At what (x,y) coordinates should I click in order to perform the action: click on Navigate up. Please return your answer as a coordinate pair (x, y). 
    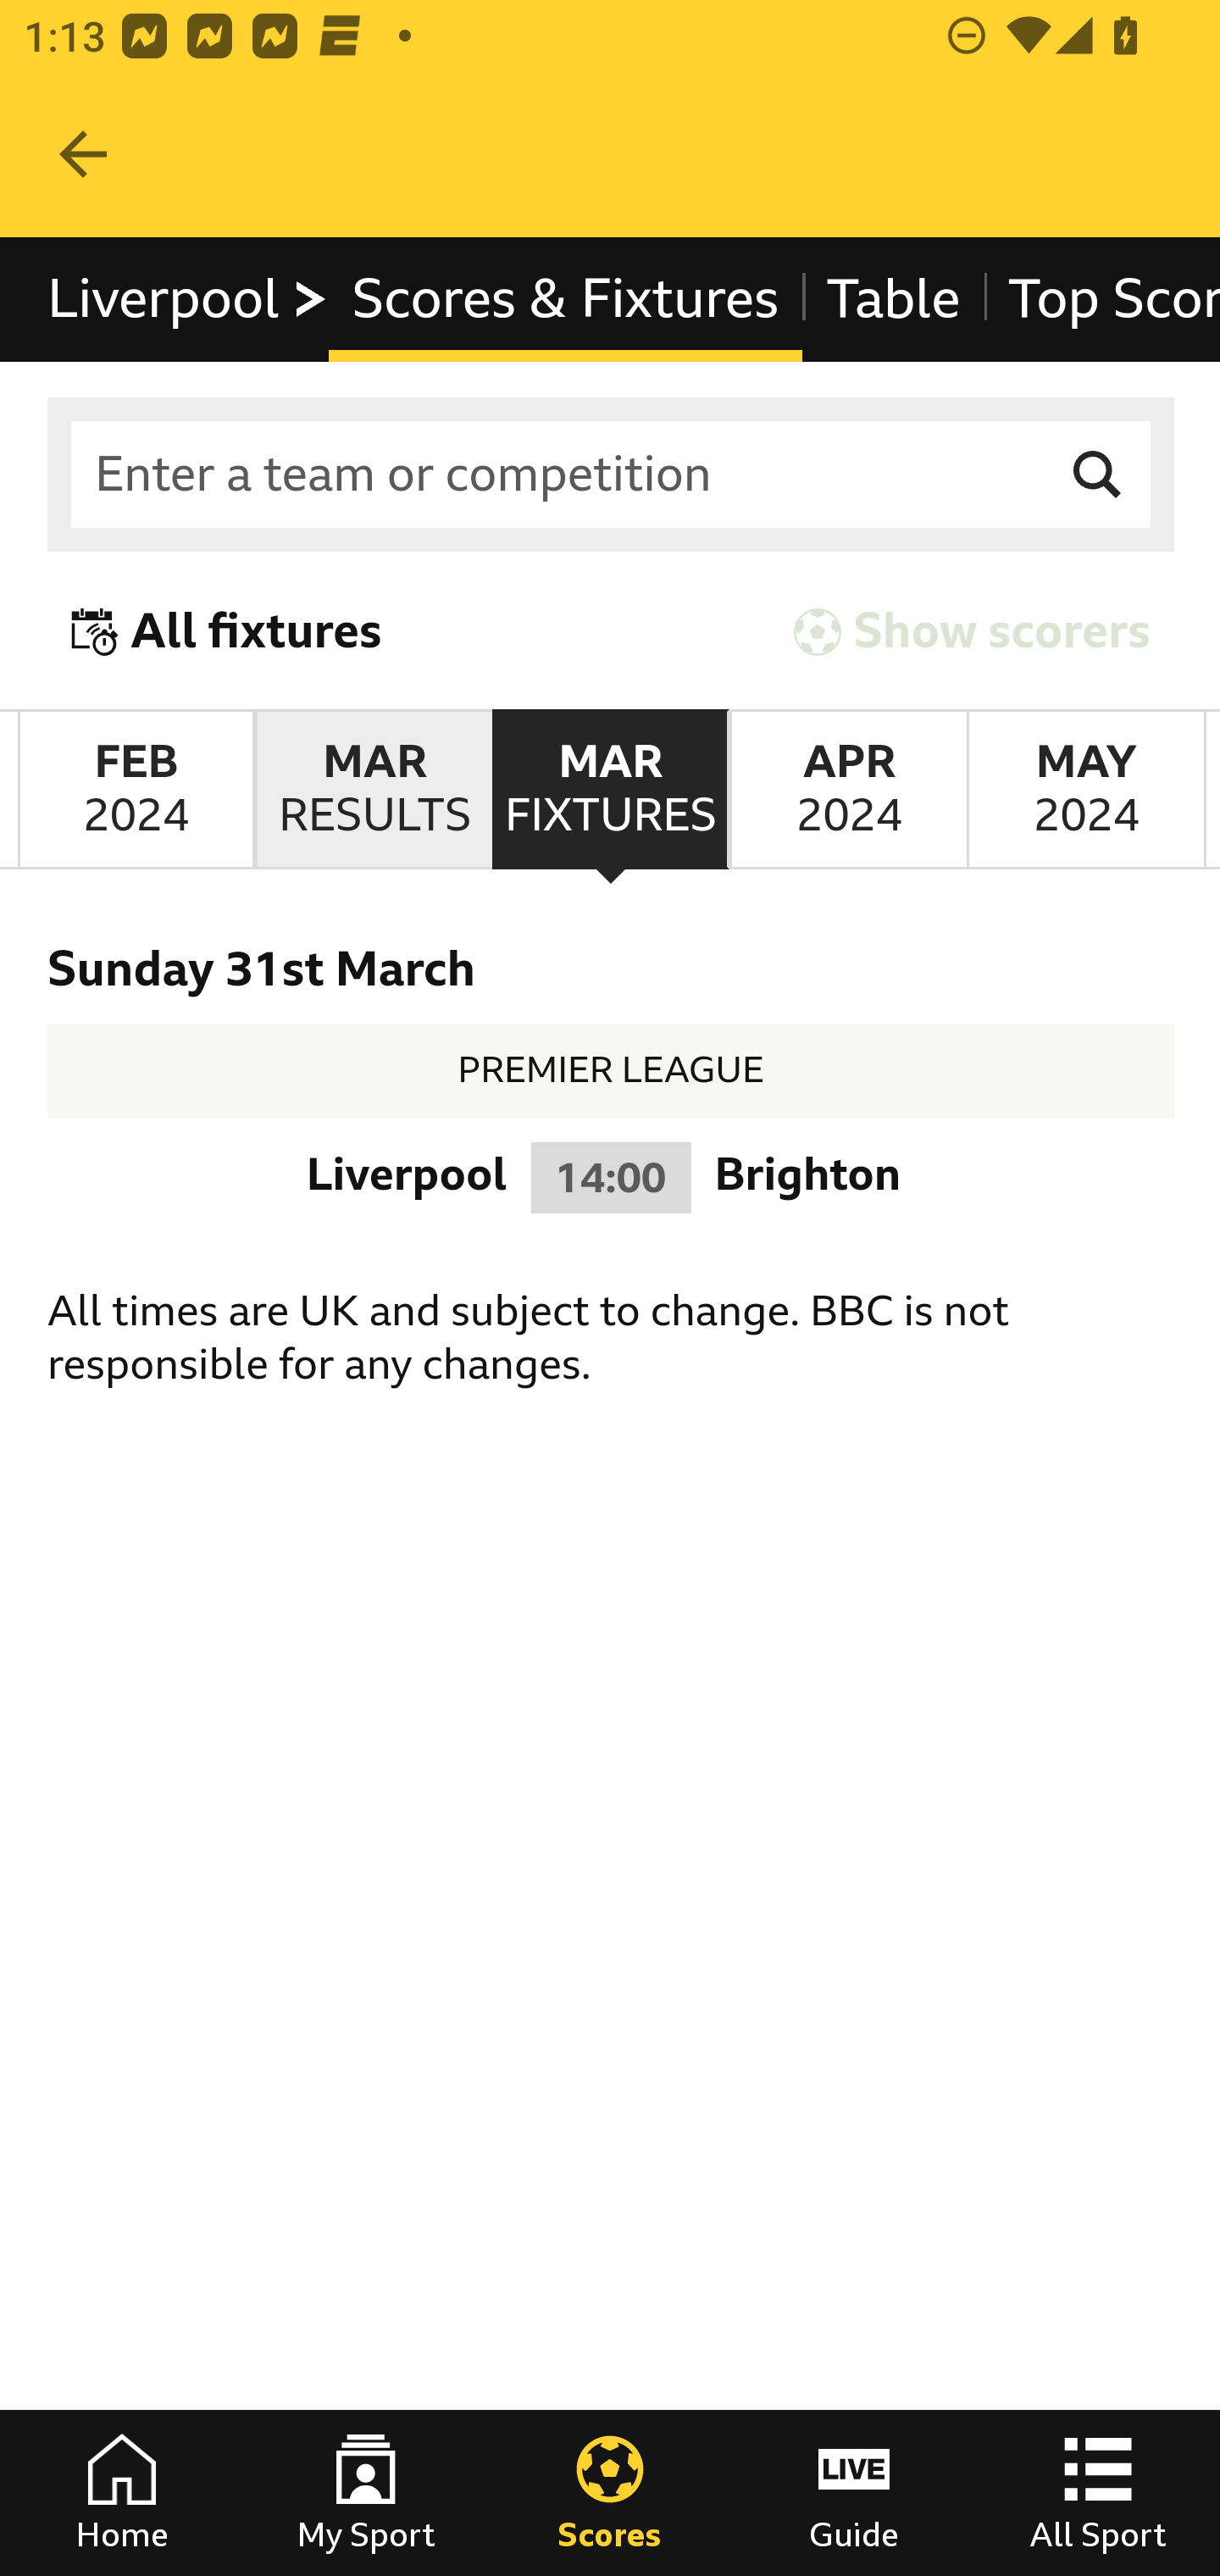
    Looking at the image, I should click on (83, 154).